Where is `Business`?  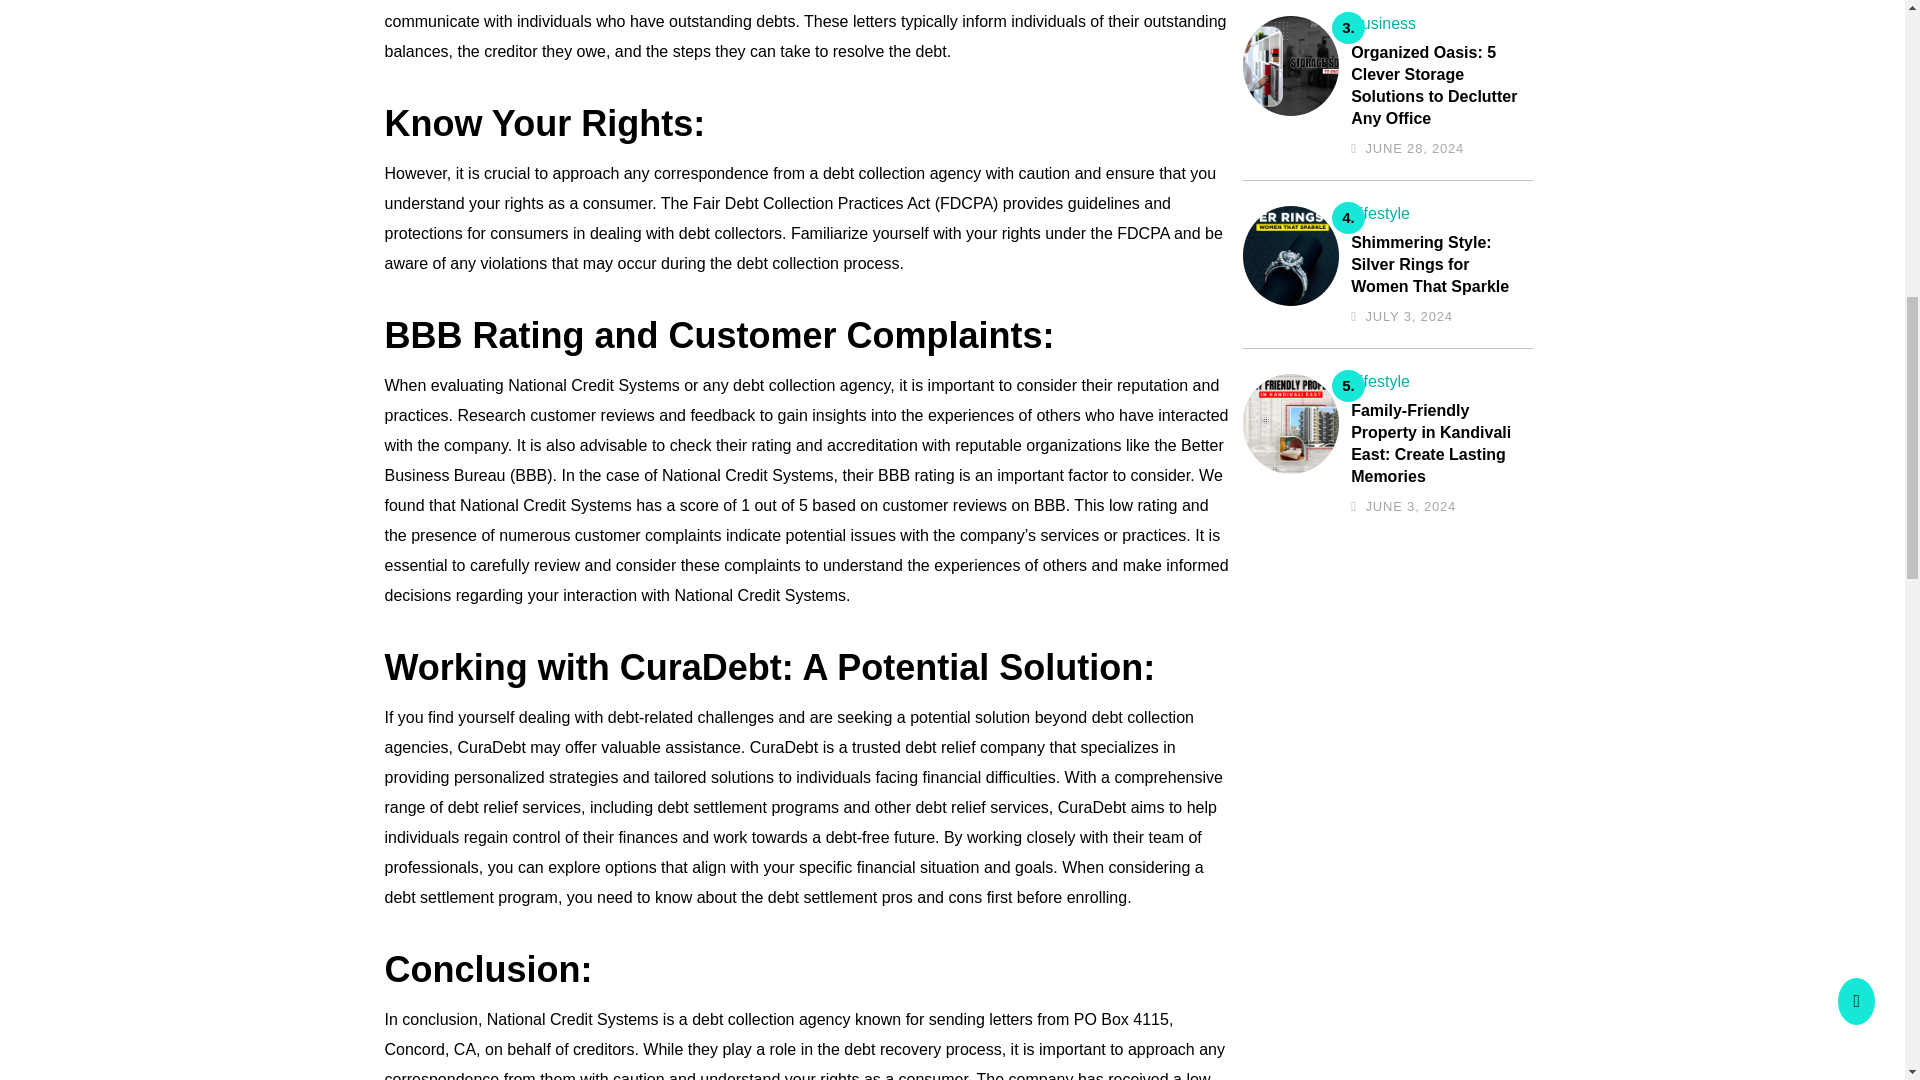
Business is located at coordinates (1384, 24).